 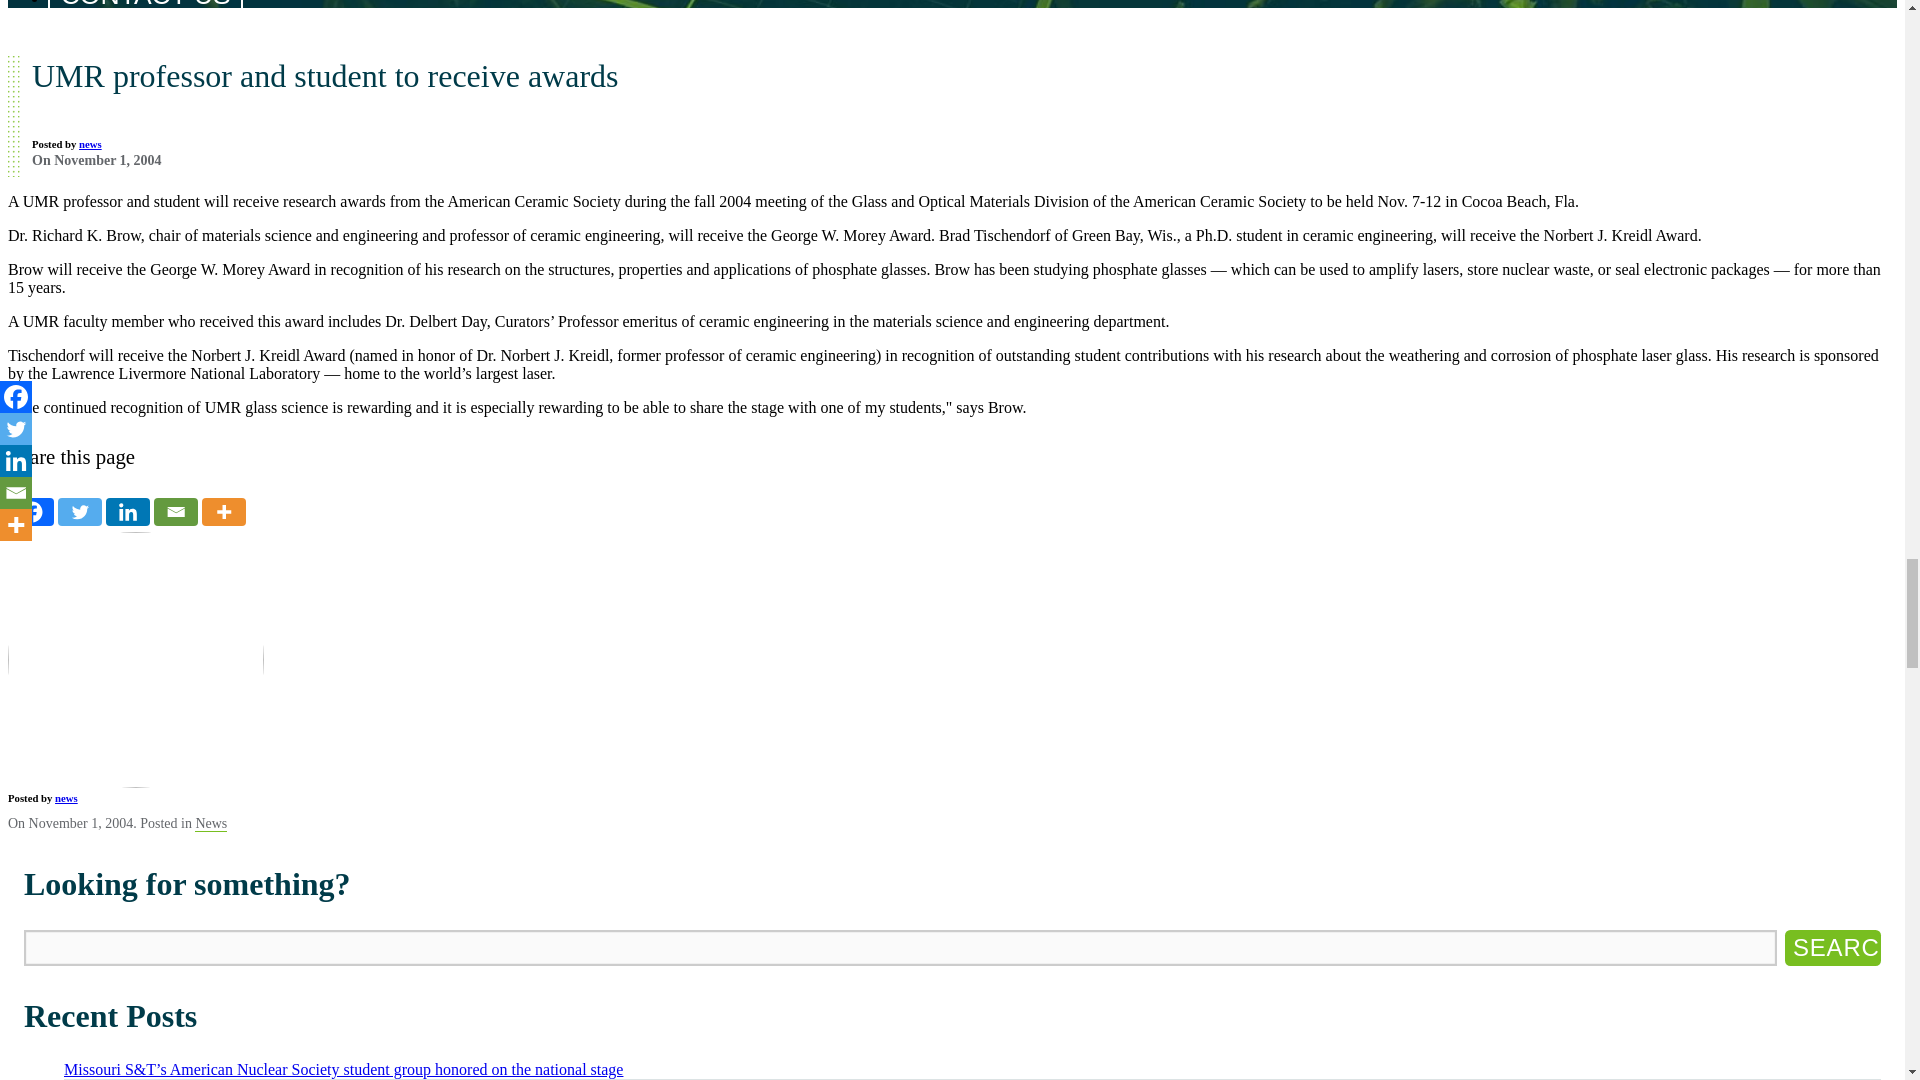 What do you see at coordinates (1833, 947) in the screenshot?
I see `Search` at bounding box center [1833, 947].